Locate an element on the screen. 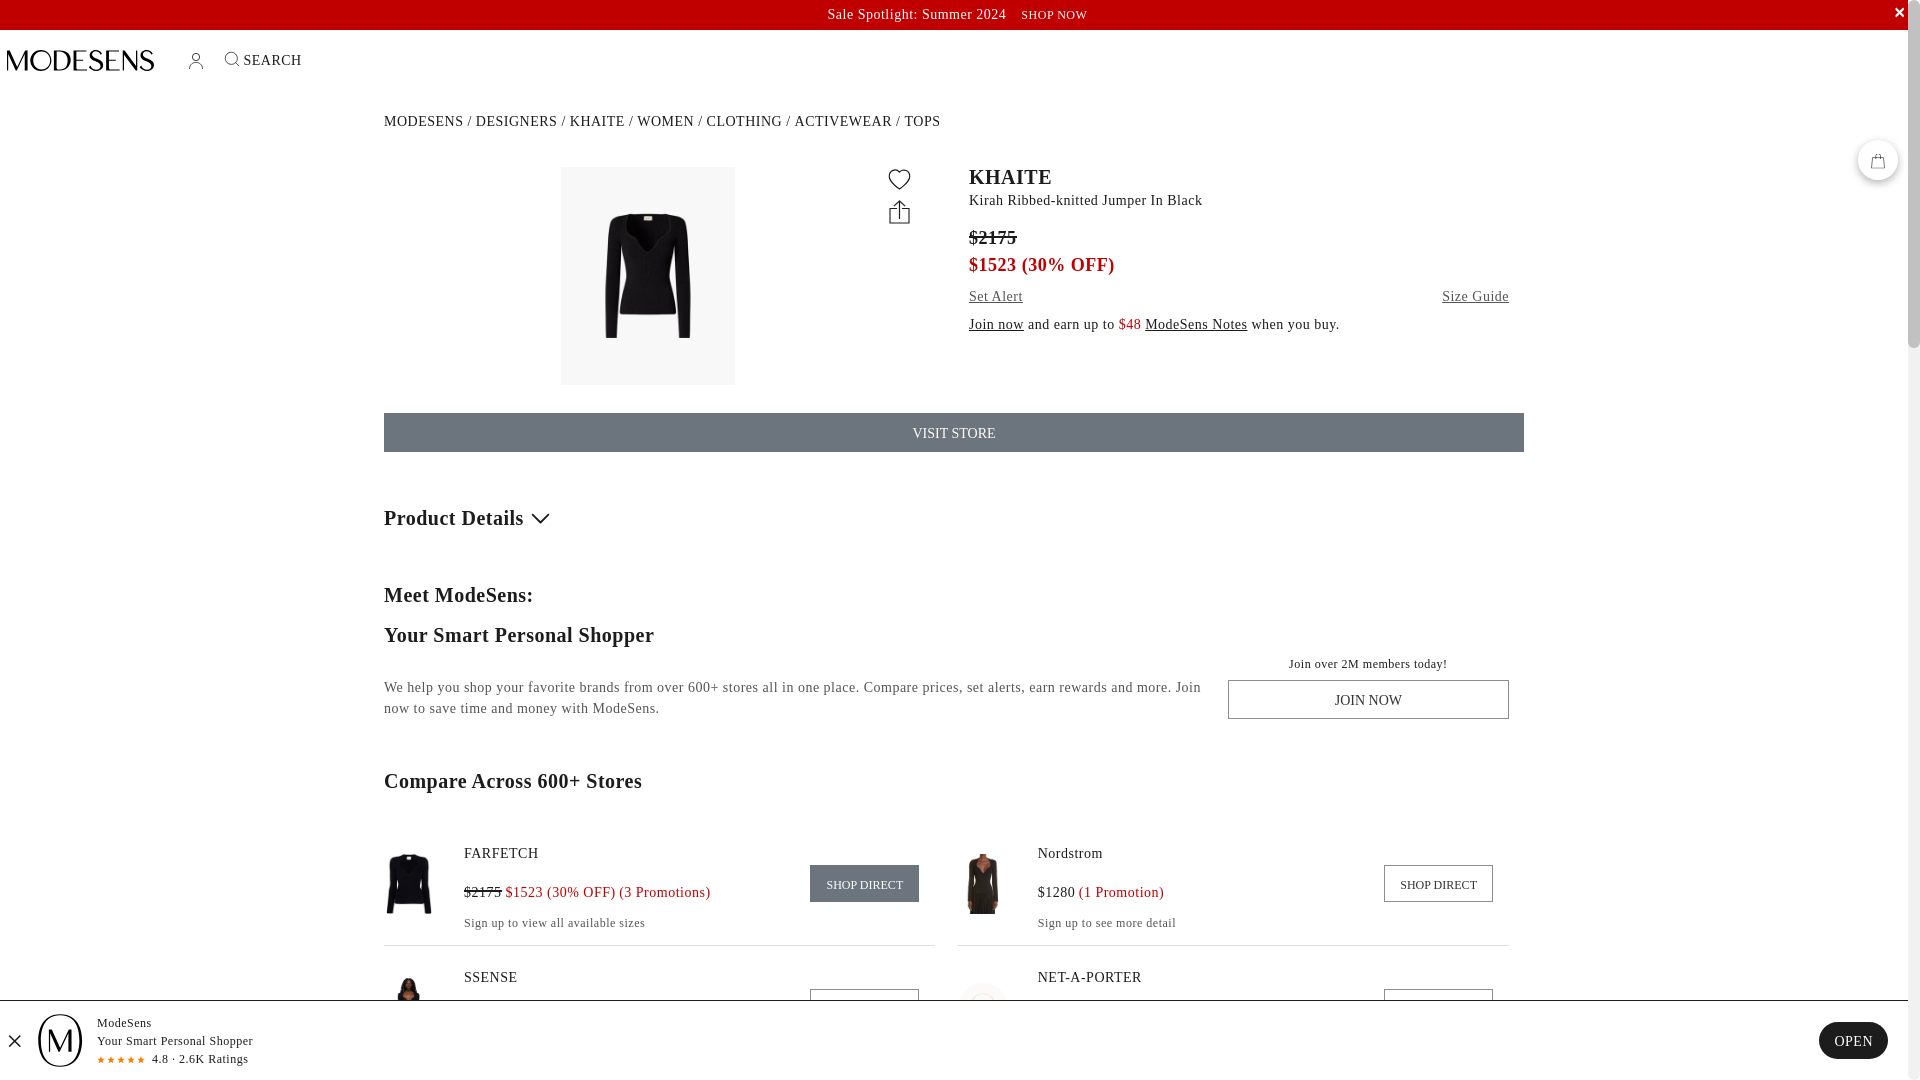  Add to shopping lists is located at coordinates (900, 180).